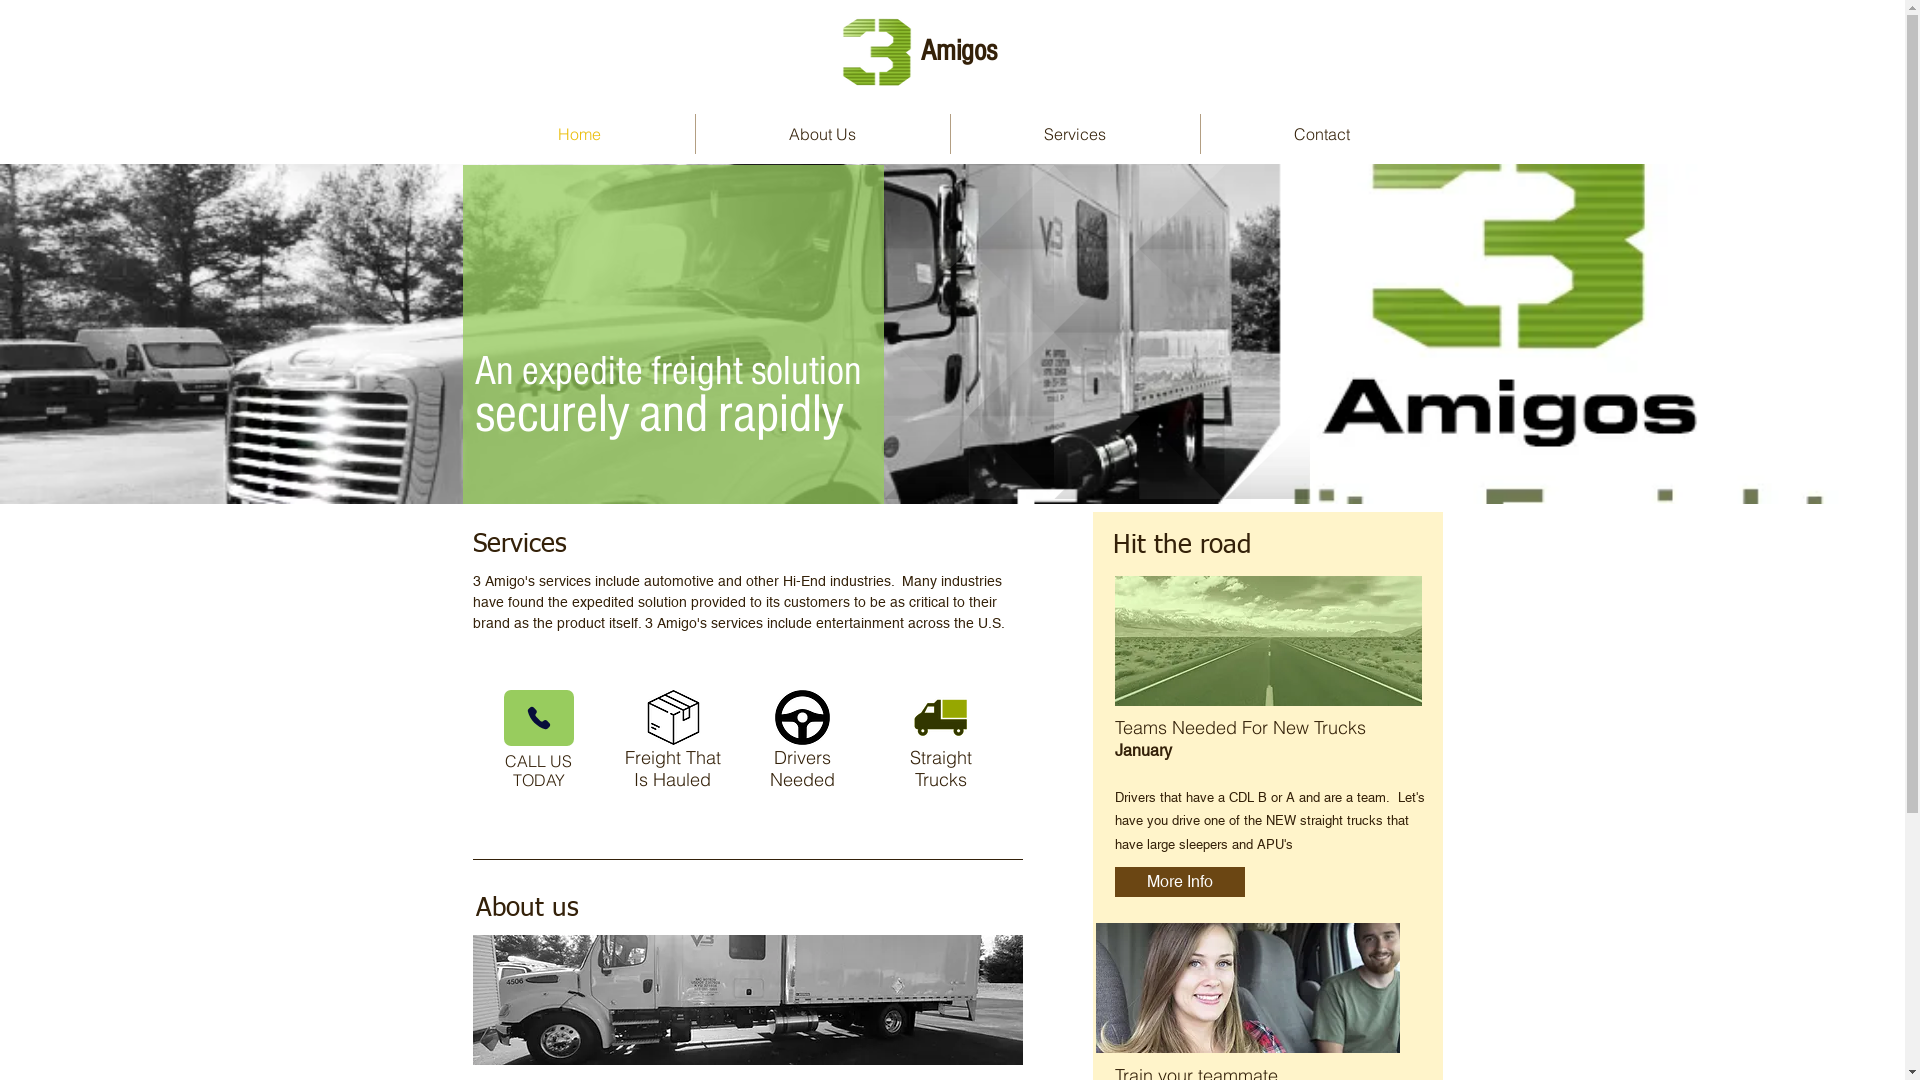  What do you see at coordinates (941, 768) in the screenshot?
I see `Straight
Trucks` at bounding box center [941, 768].